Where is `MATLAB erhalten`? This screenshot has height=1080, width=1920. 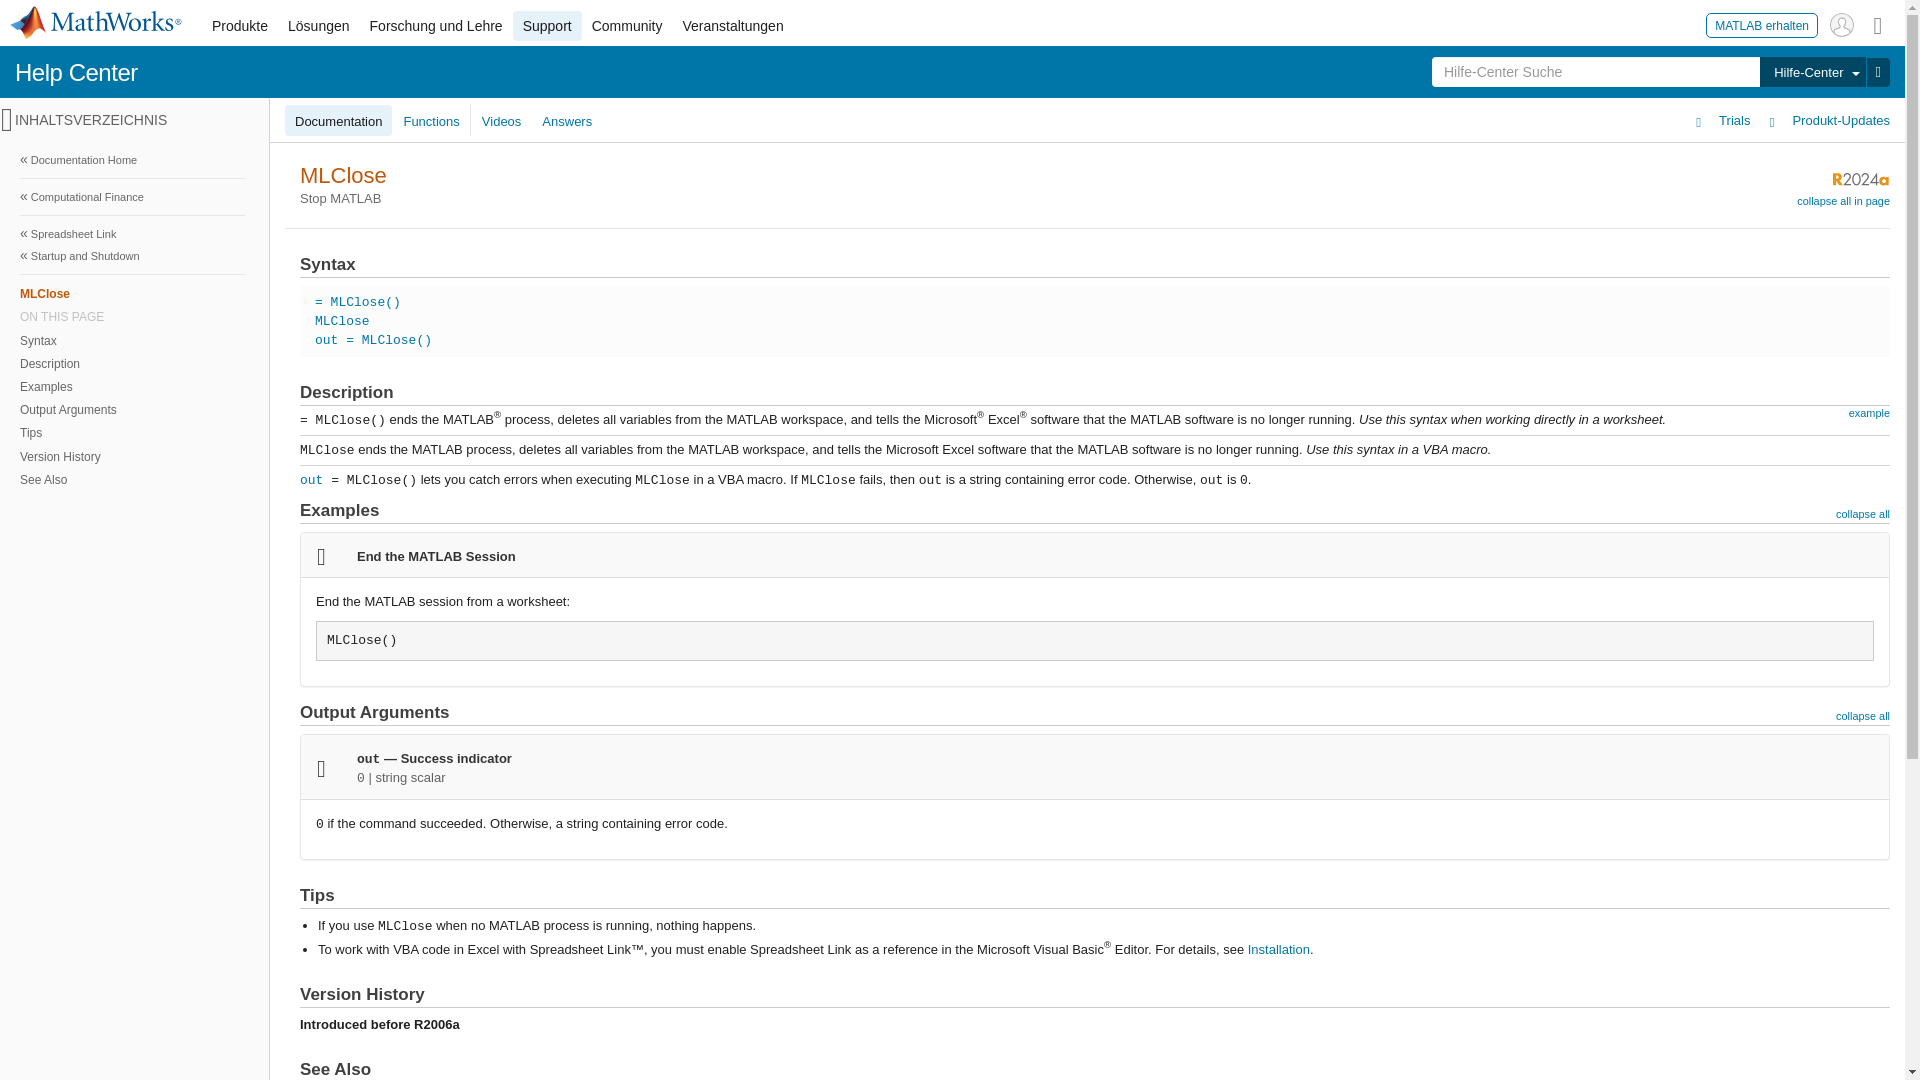 MATLAB erhalten is located at coordinates (1762, 24).